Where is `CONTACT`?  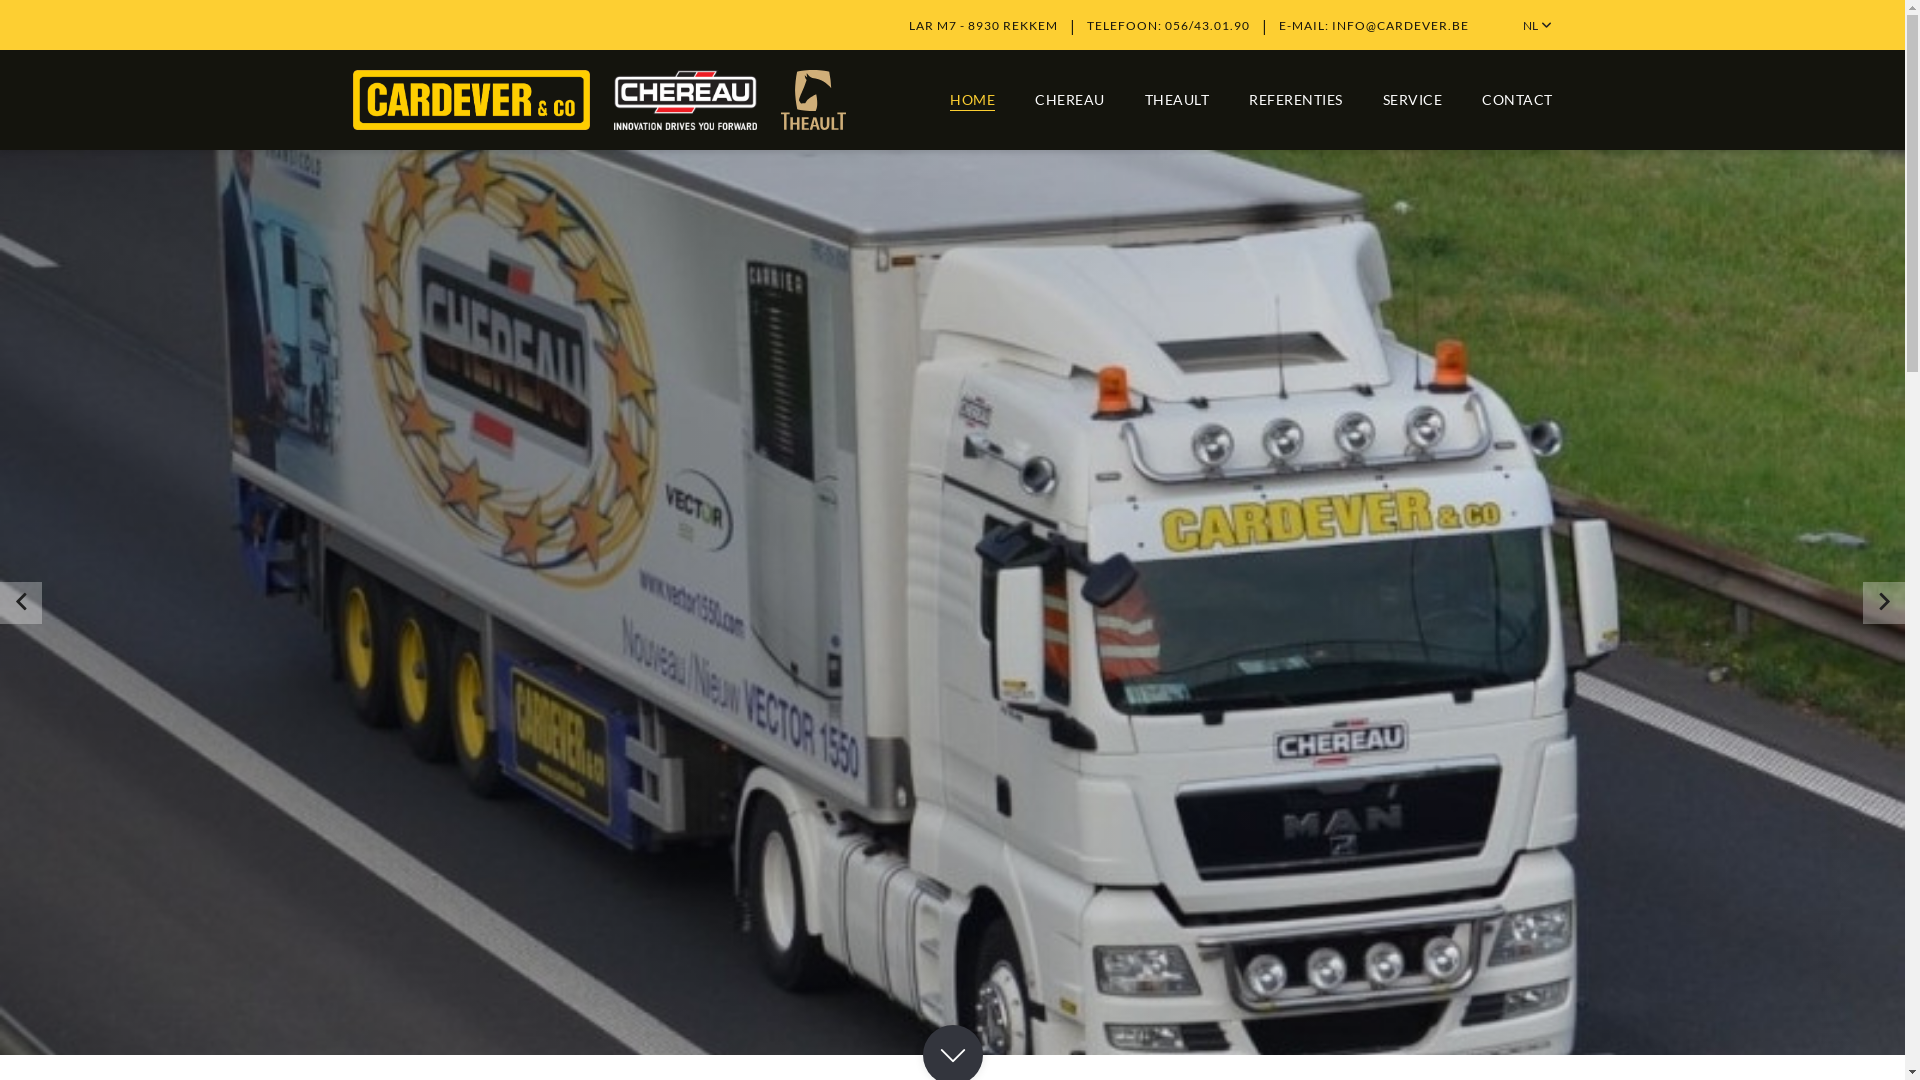 CONTACT is located at coordinates (1518, 100).